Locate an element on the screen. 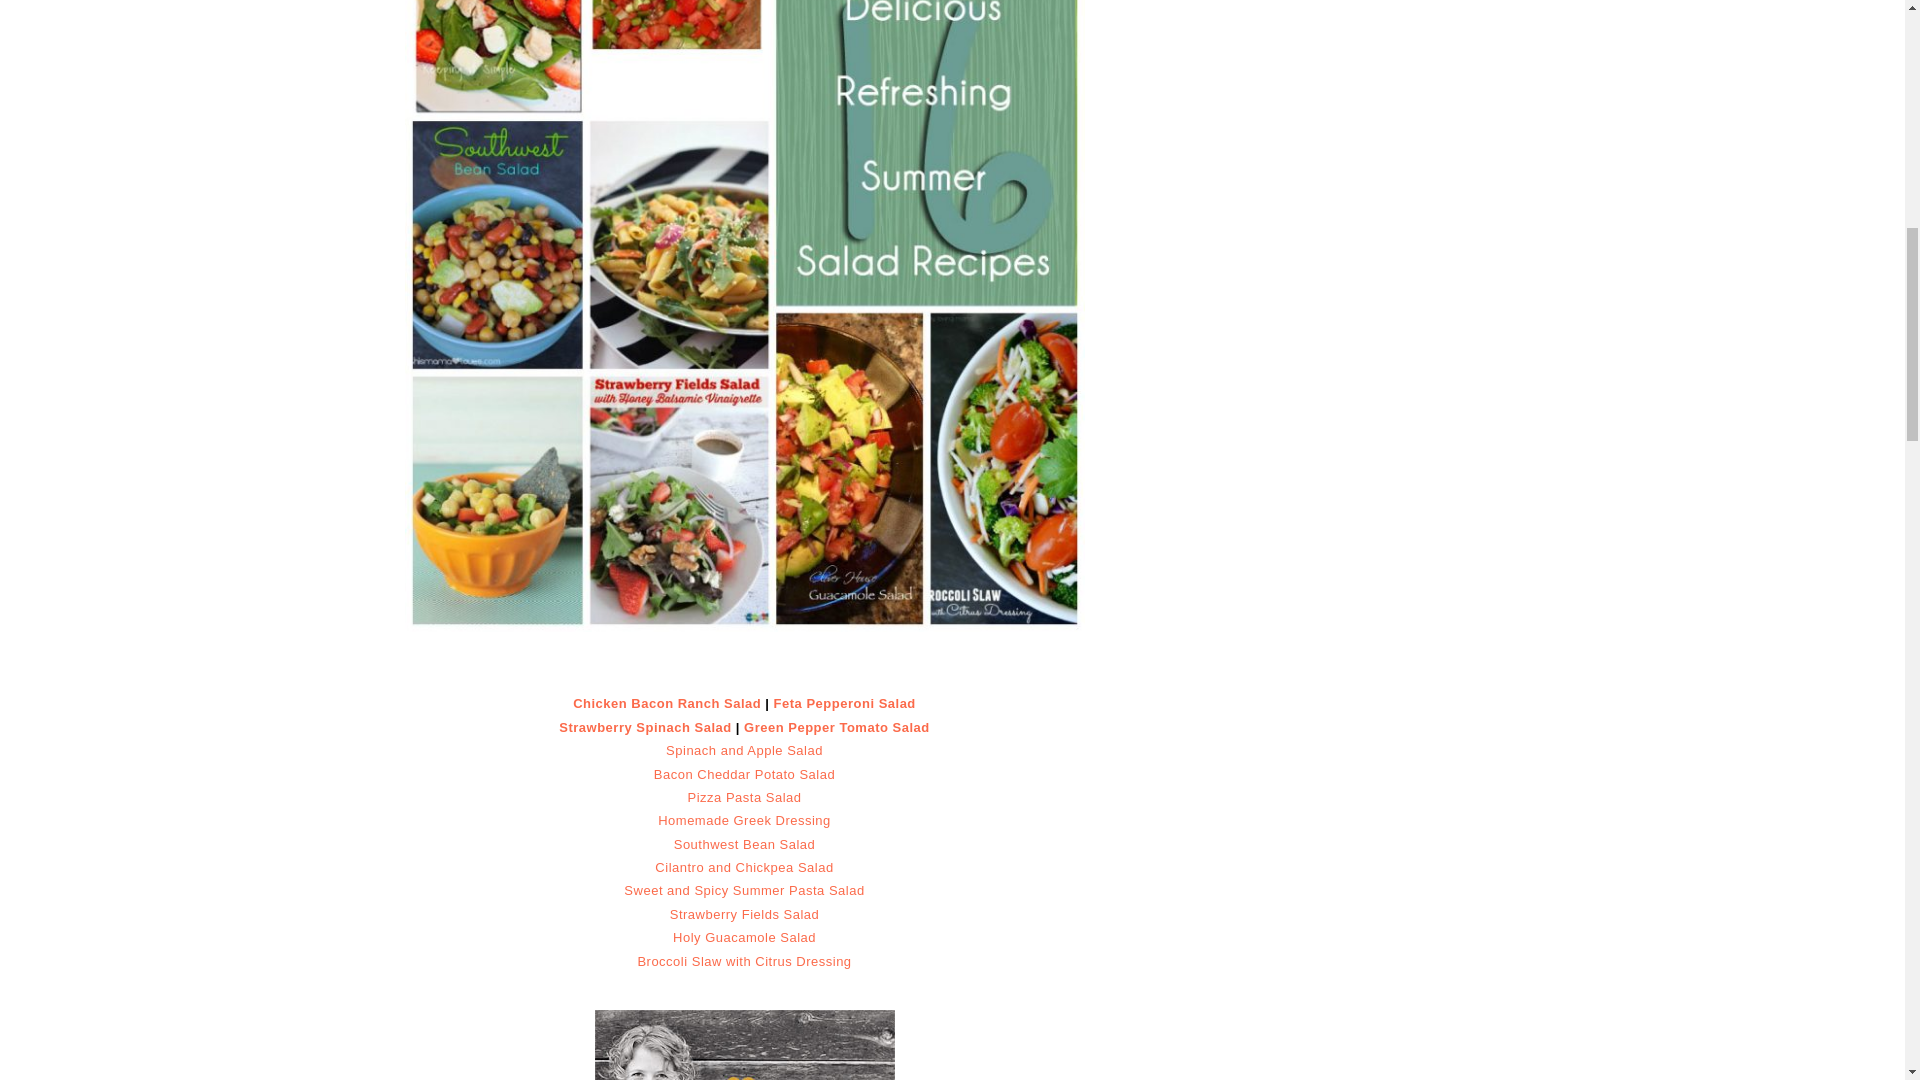 The height and width of the screenshot is (1080, 1920). Feta Pepperoni Salad is located at coordinates (844, 702).